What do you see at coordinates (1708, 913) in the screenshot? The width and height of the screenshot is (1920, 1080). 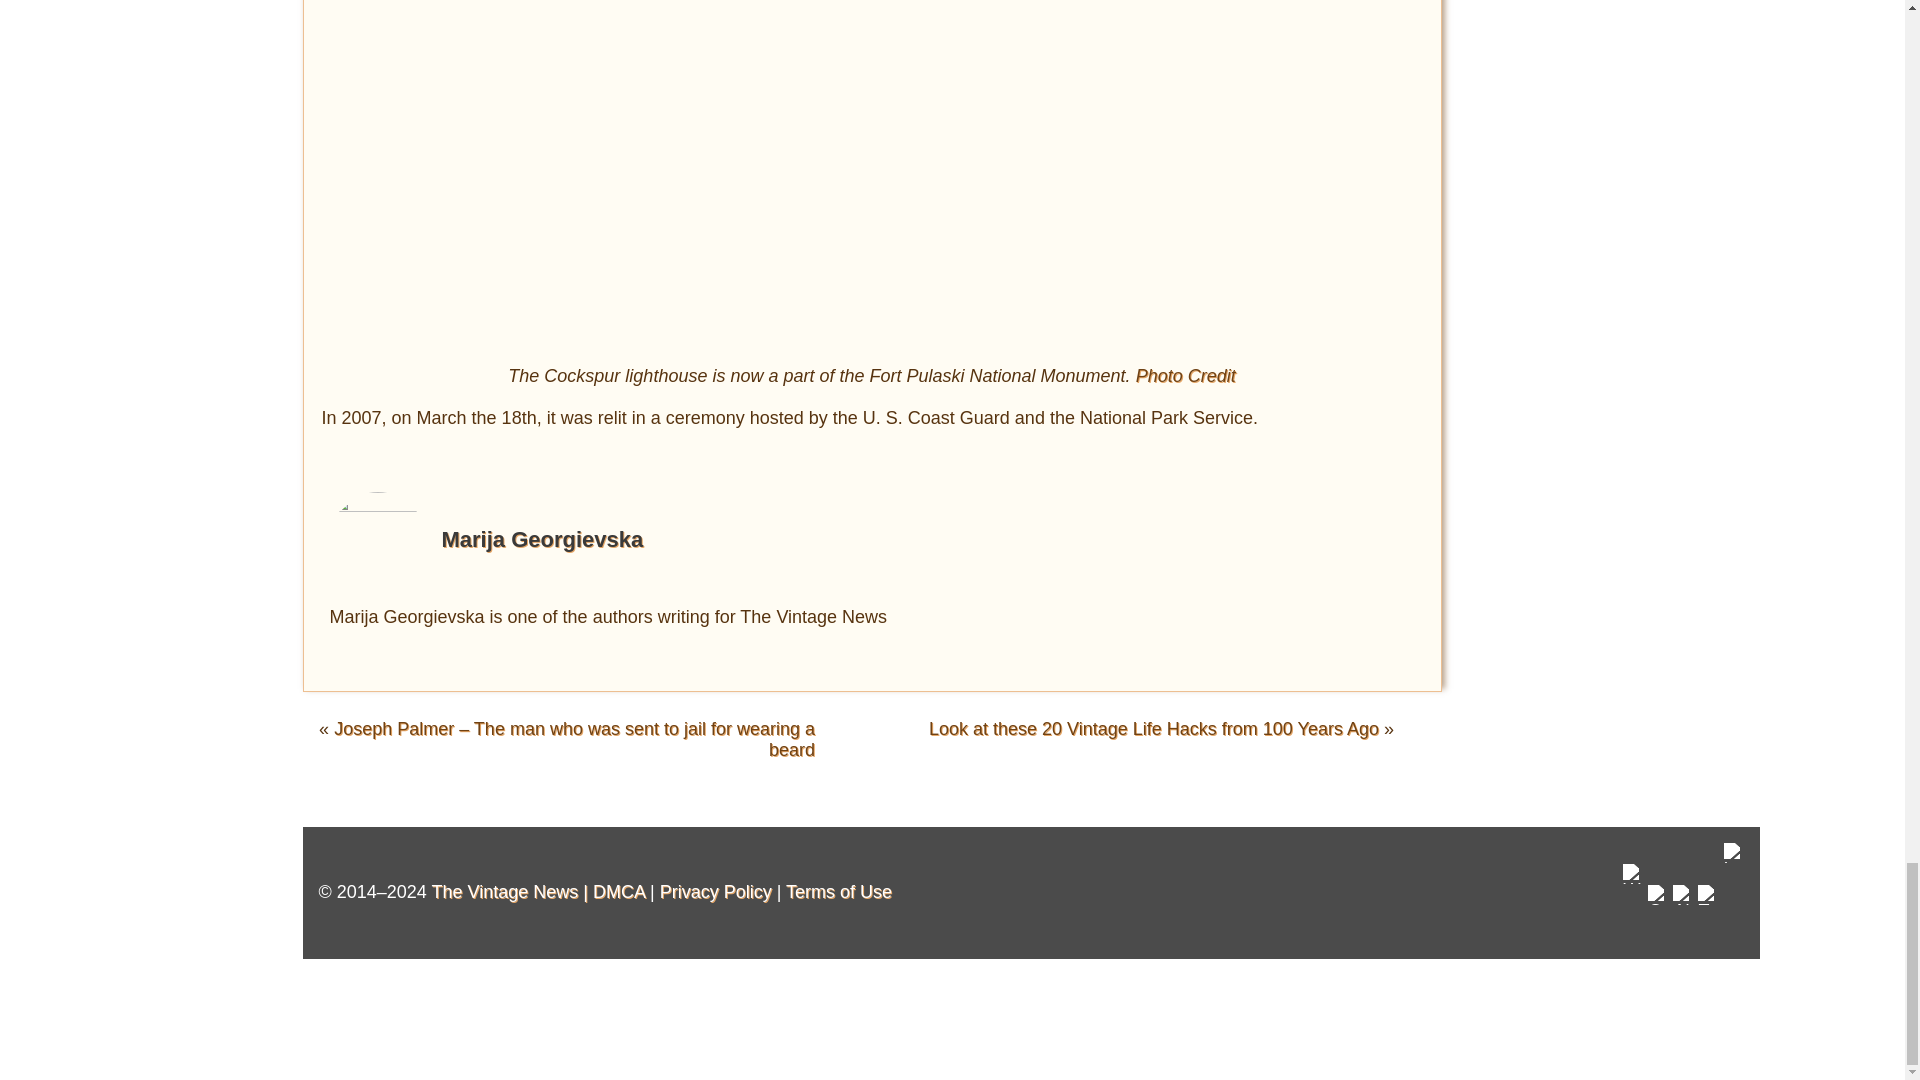 I see `Tank Roar` at bounding box center [1708, 913].